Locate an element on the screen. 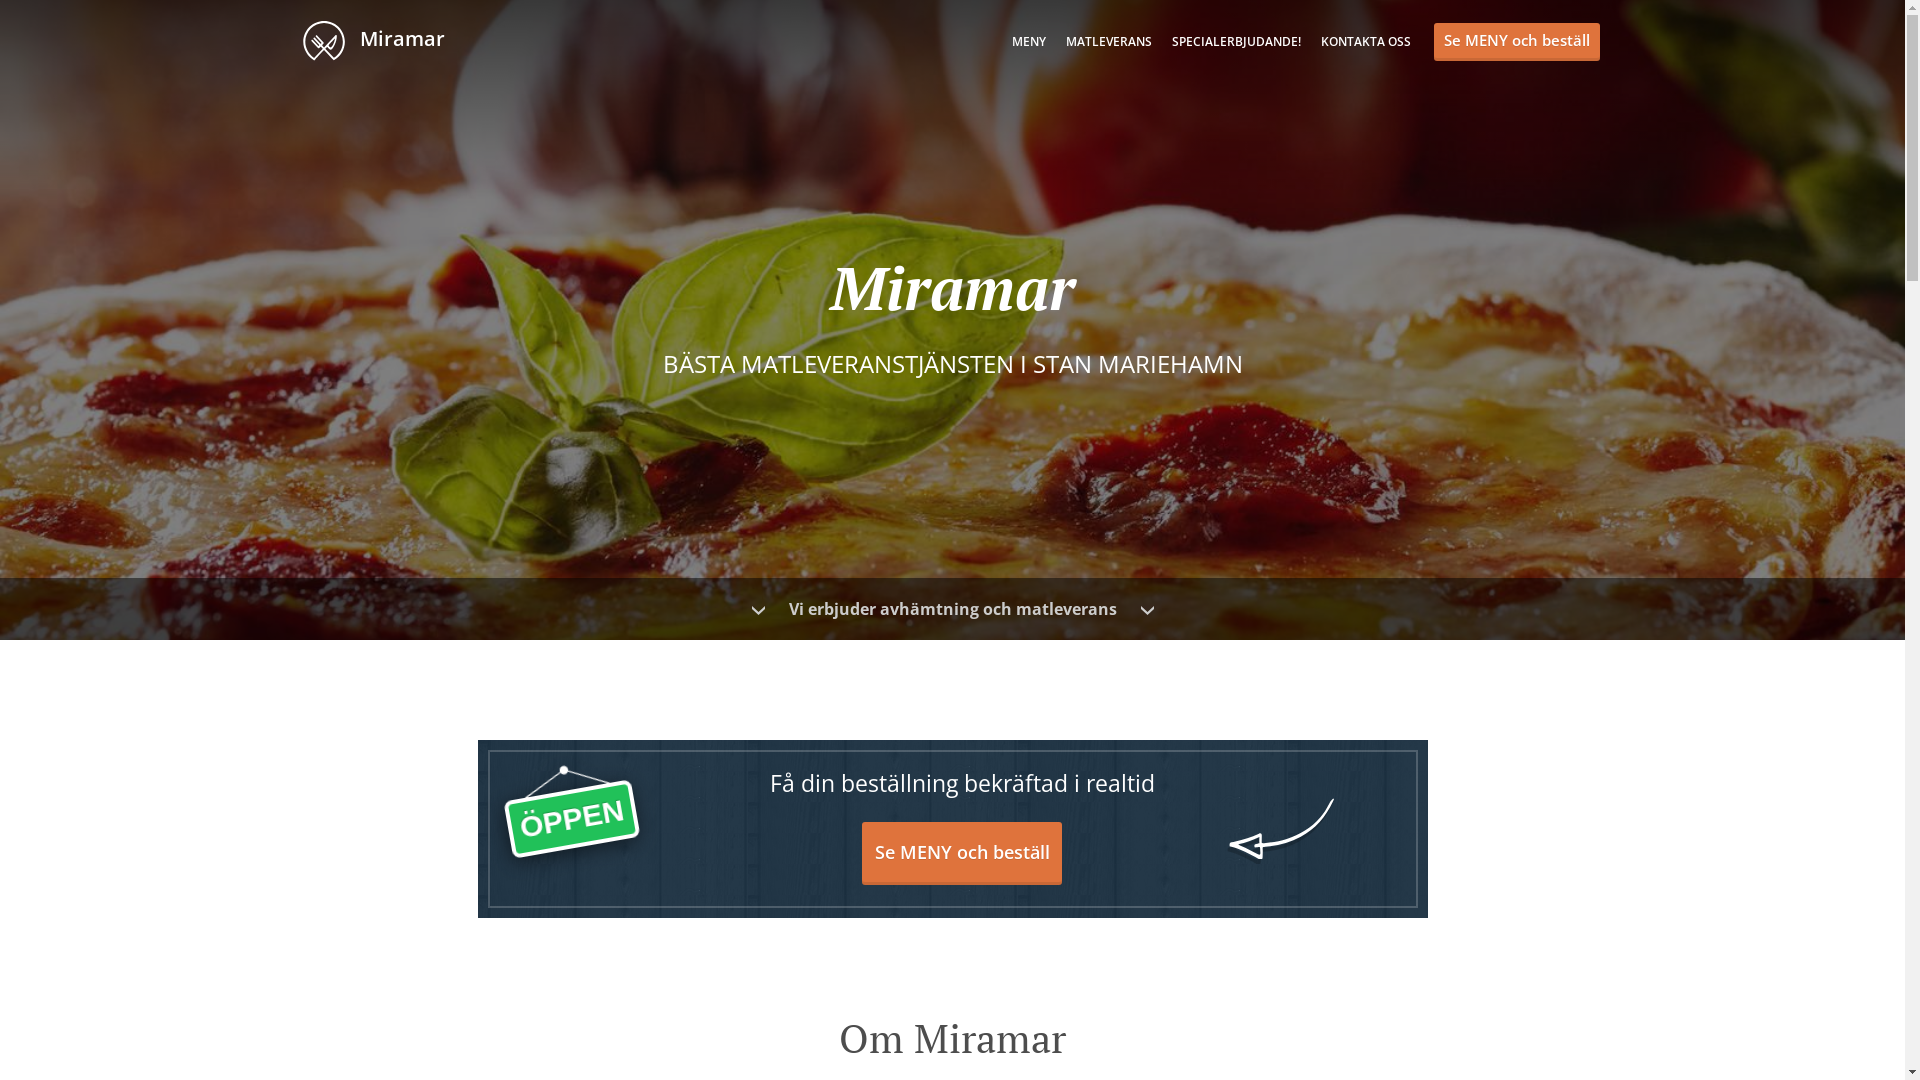  SPECIALERBJUDANDE! is located at coordinates (1236, 42).